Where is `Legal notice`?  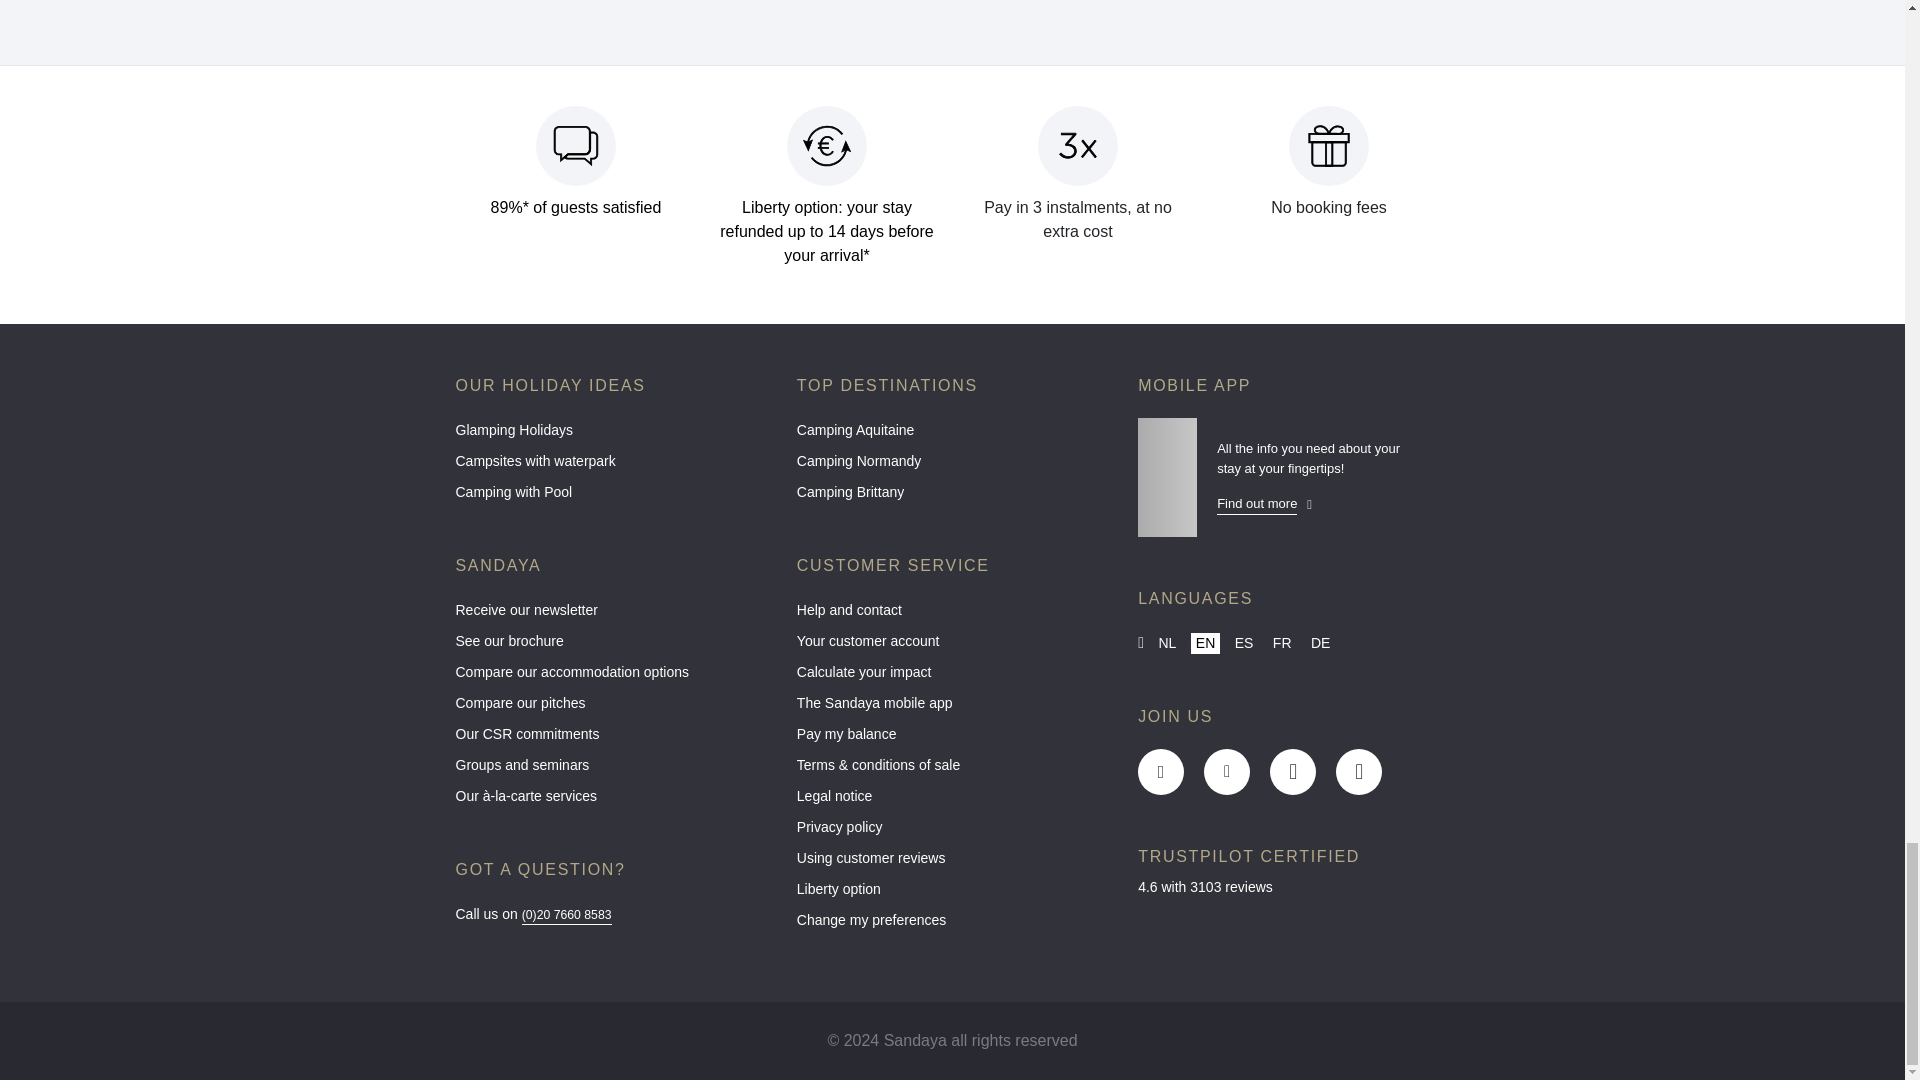 Legal notice is located at coordinates (952, 801).